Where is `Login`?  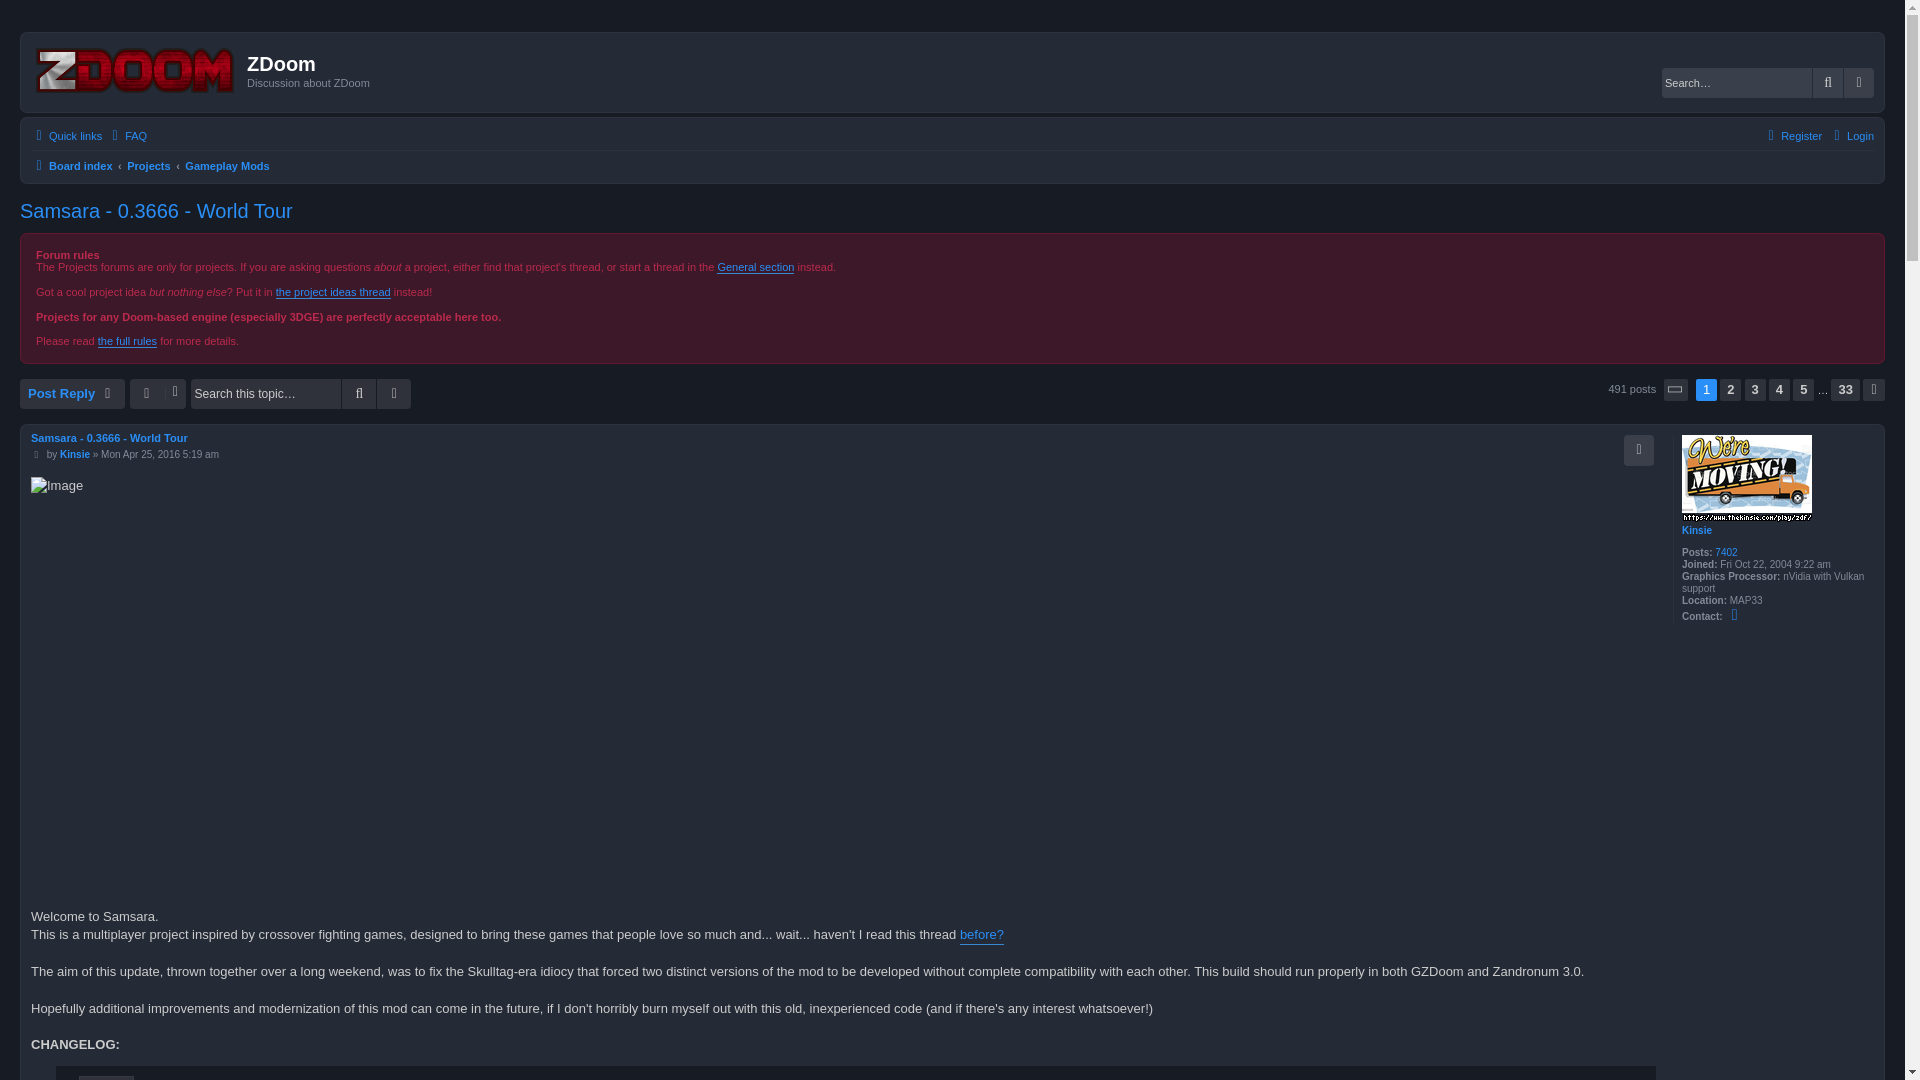 Login is located at coordinates (1851, 136).